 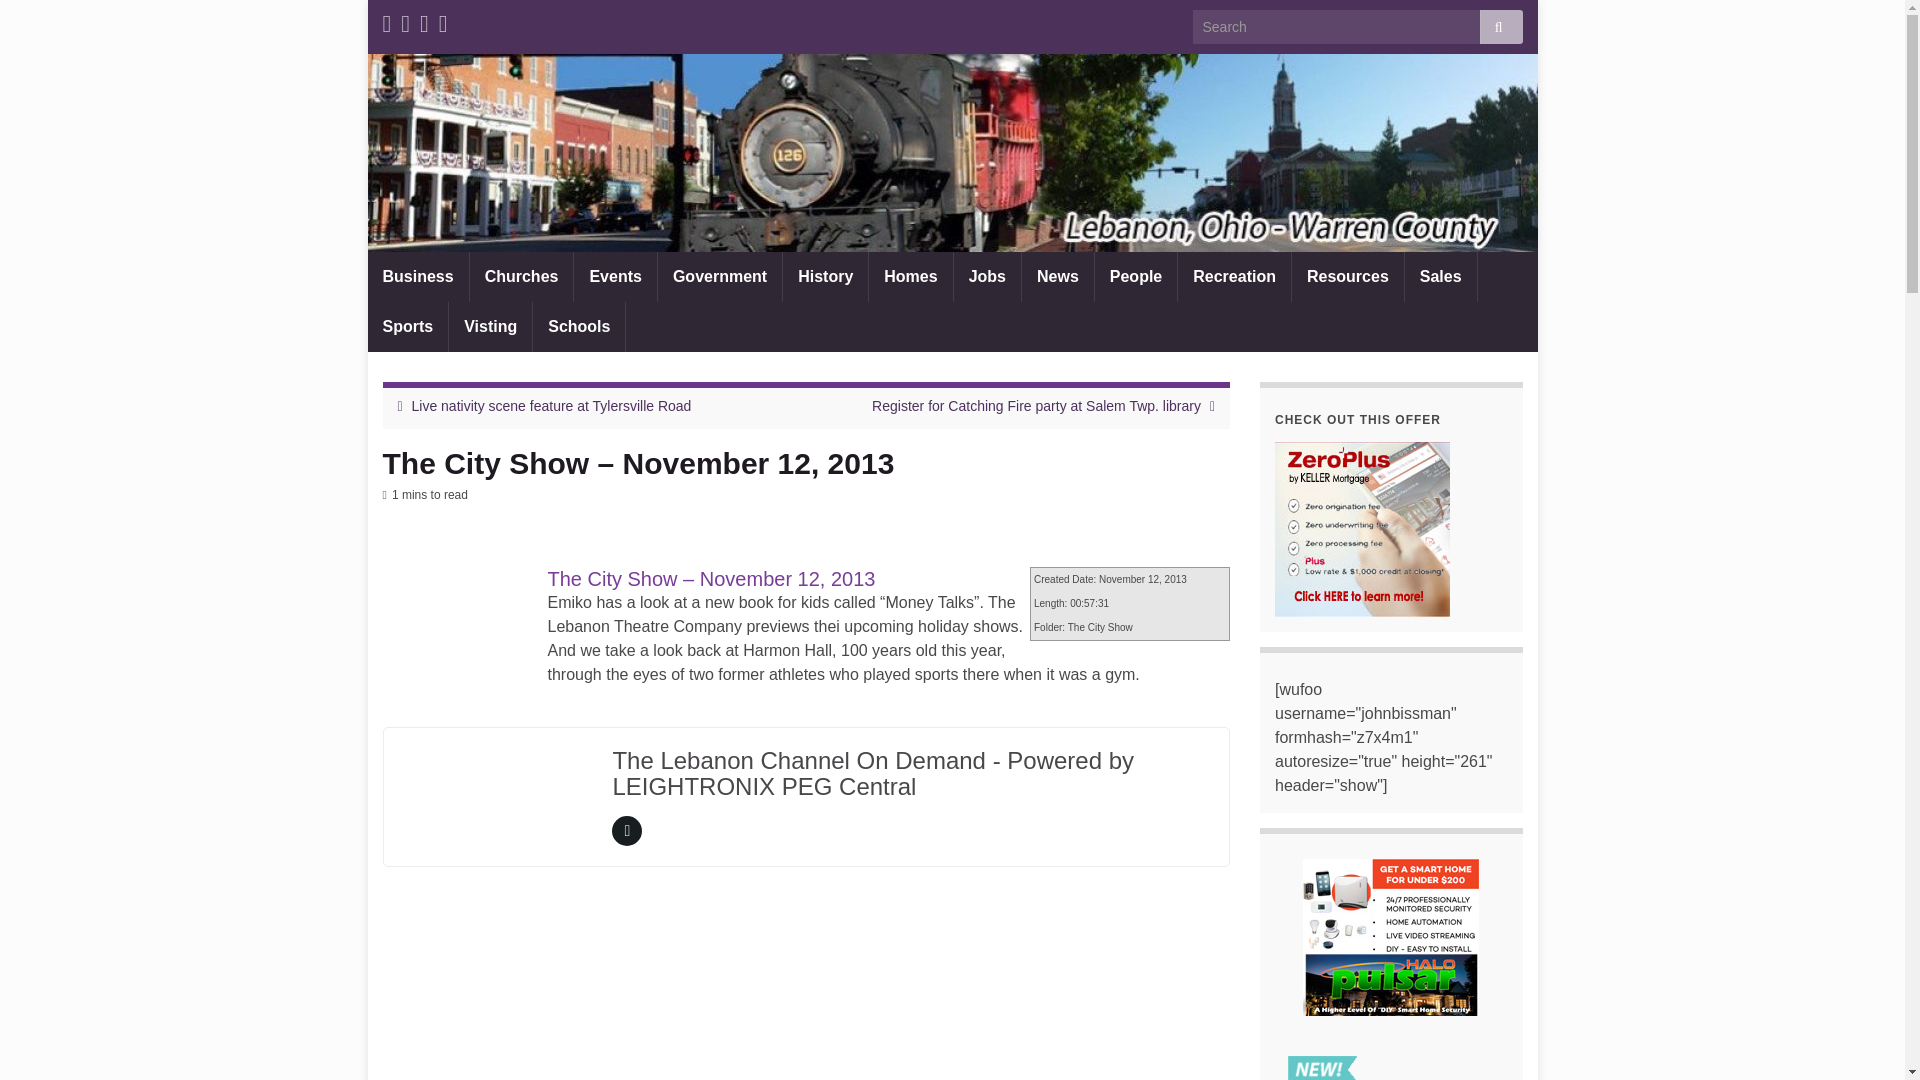 I want to click on Churches, so click(x=522, y=276).